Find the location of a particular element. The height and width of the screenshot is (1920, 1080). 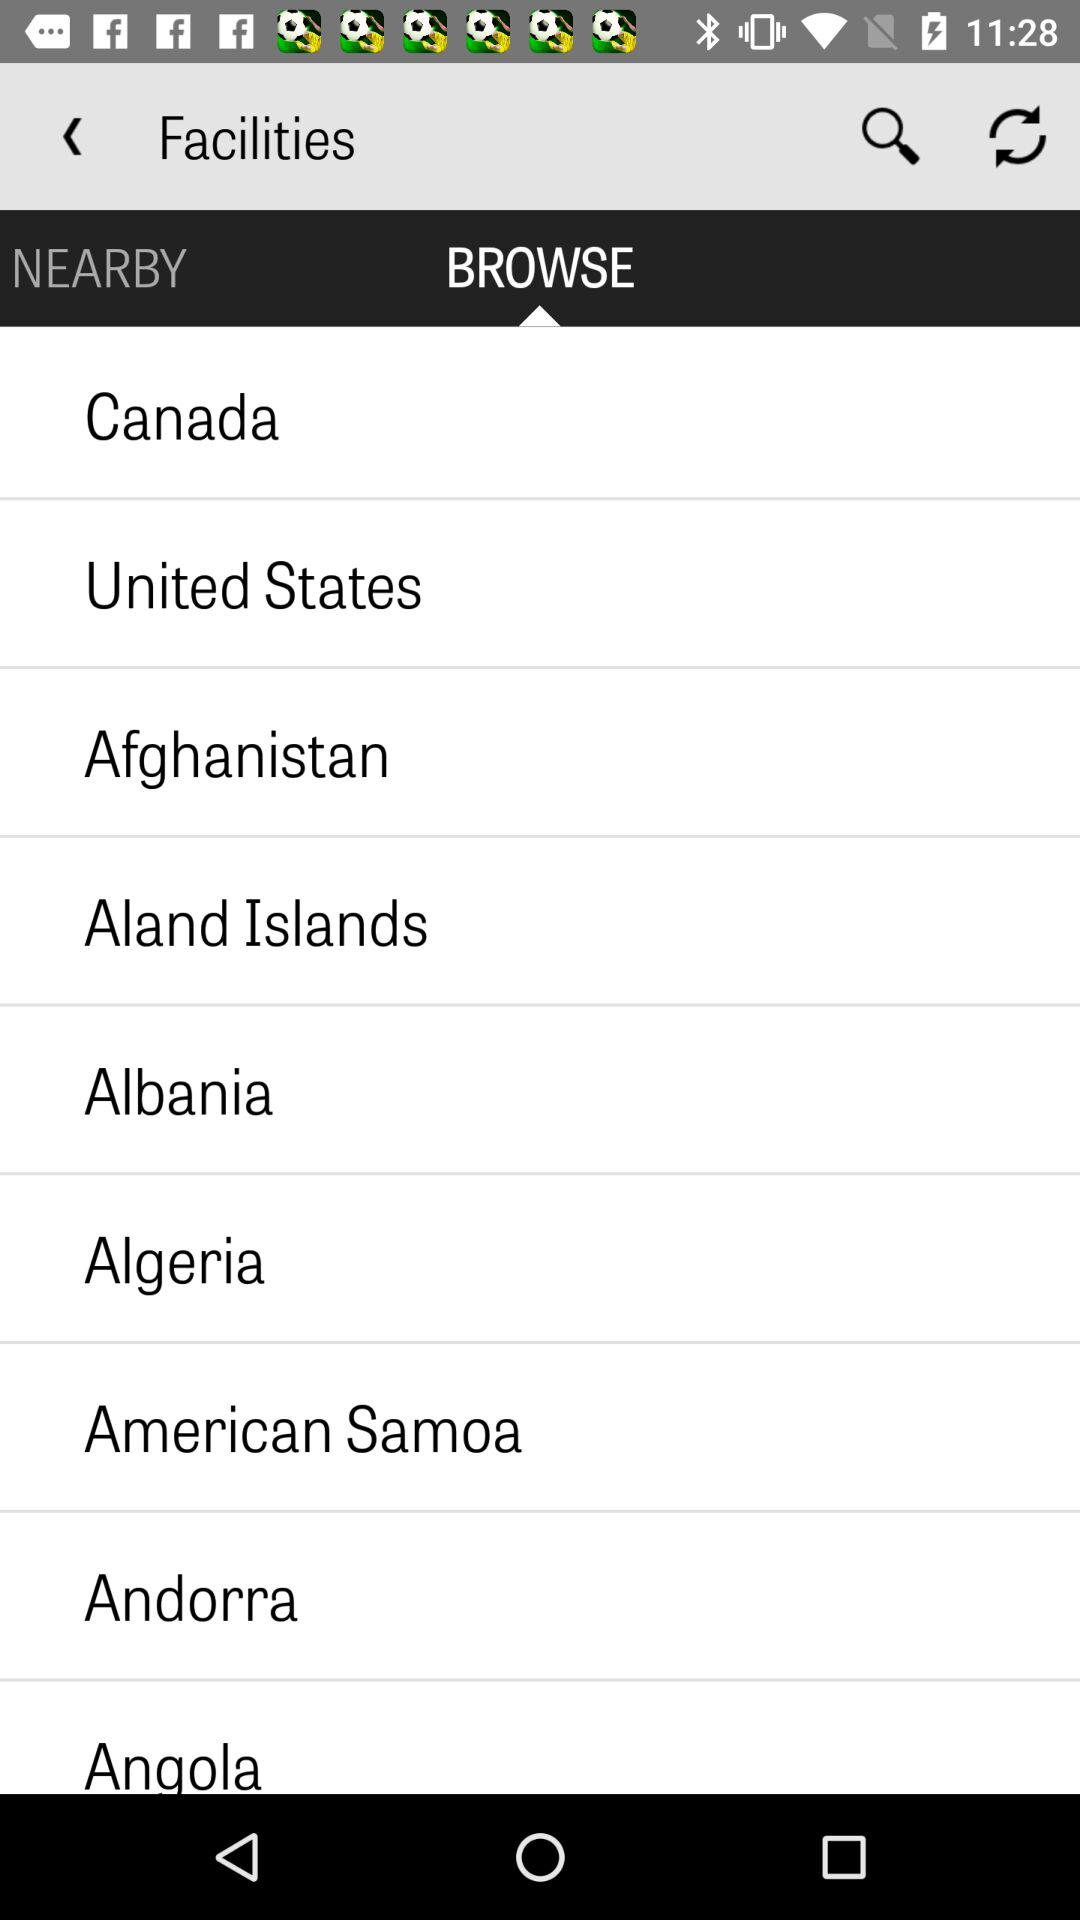

click the albania item is located at coordinates (137, 1089).